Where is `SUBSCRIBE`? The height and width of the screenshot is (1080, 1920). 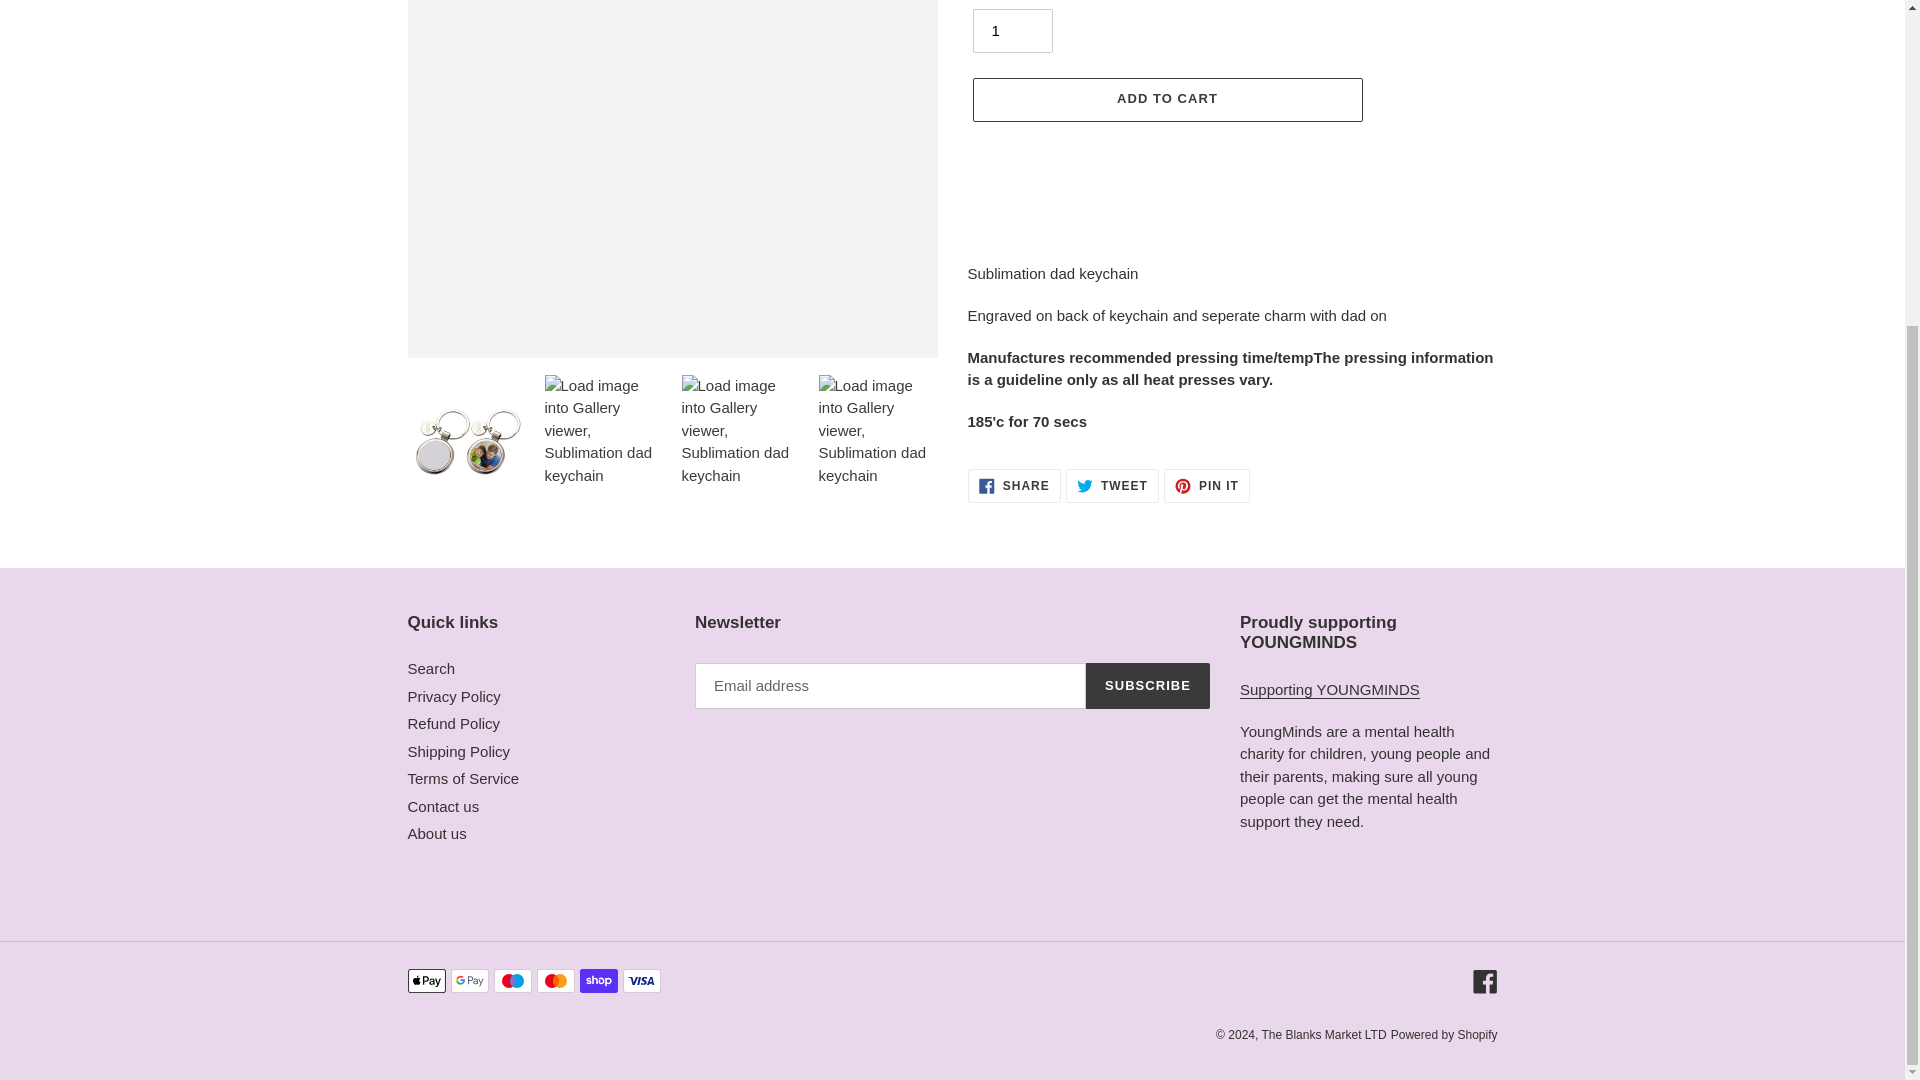
SUBSCRIBE is located at coordinates (1206, 486).